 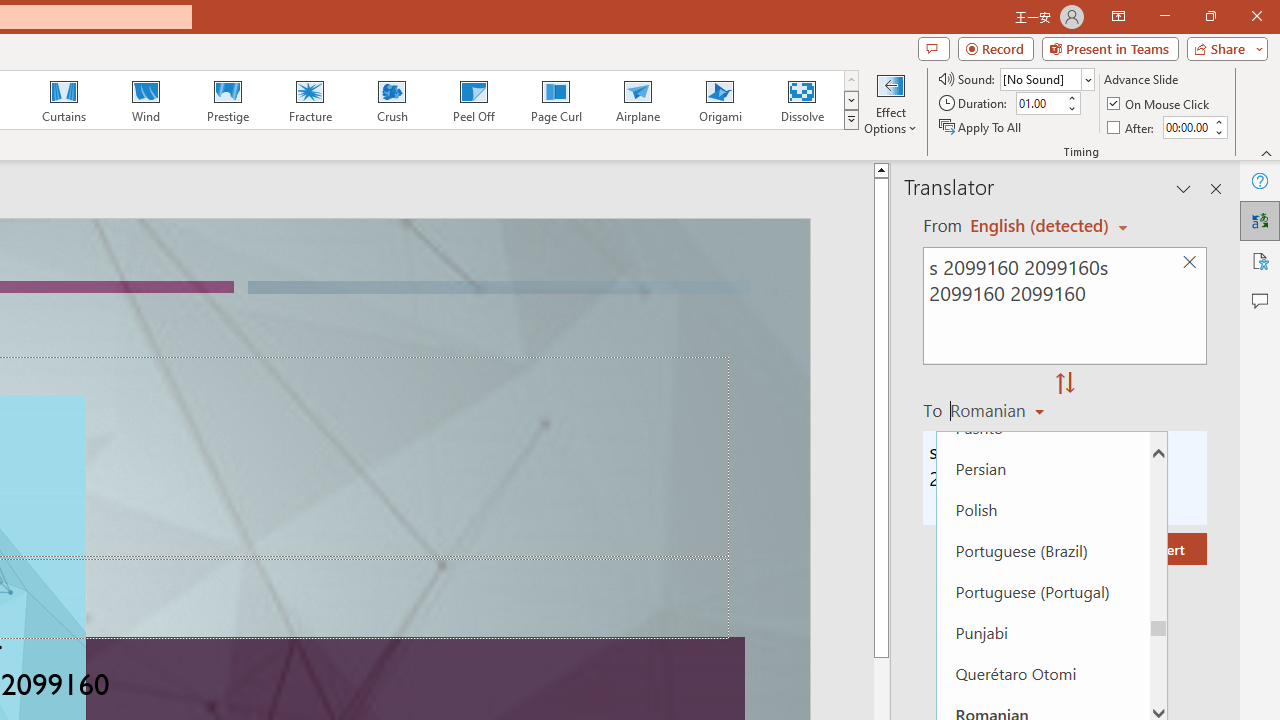 I want to click on Sound, so click(x=1046, y=78).